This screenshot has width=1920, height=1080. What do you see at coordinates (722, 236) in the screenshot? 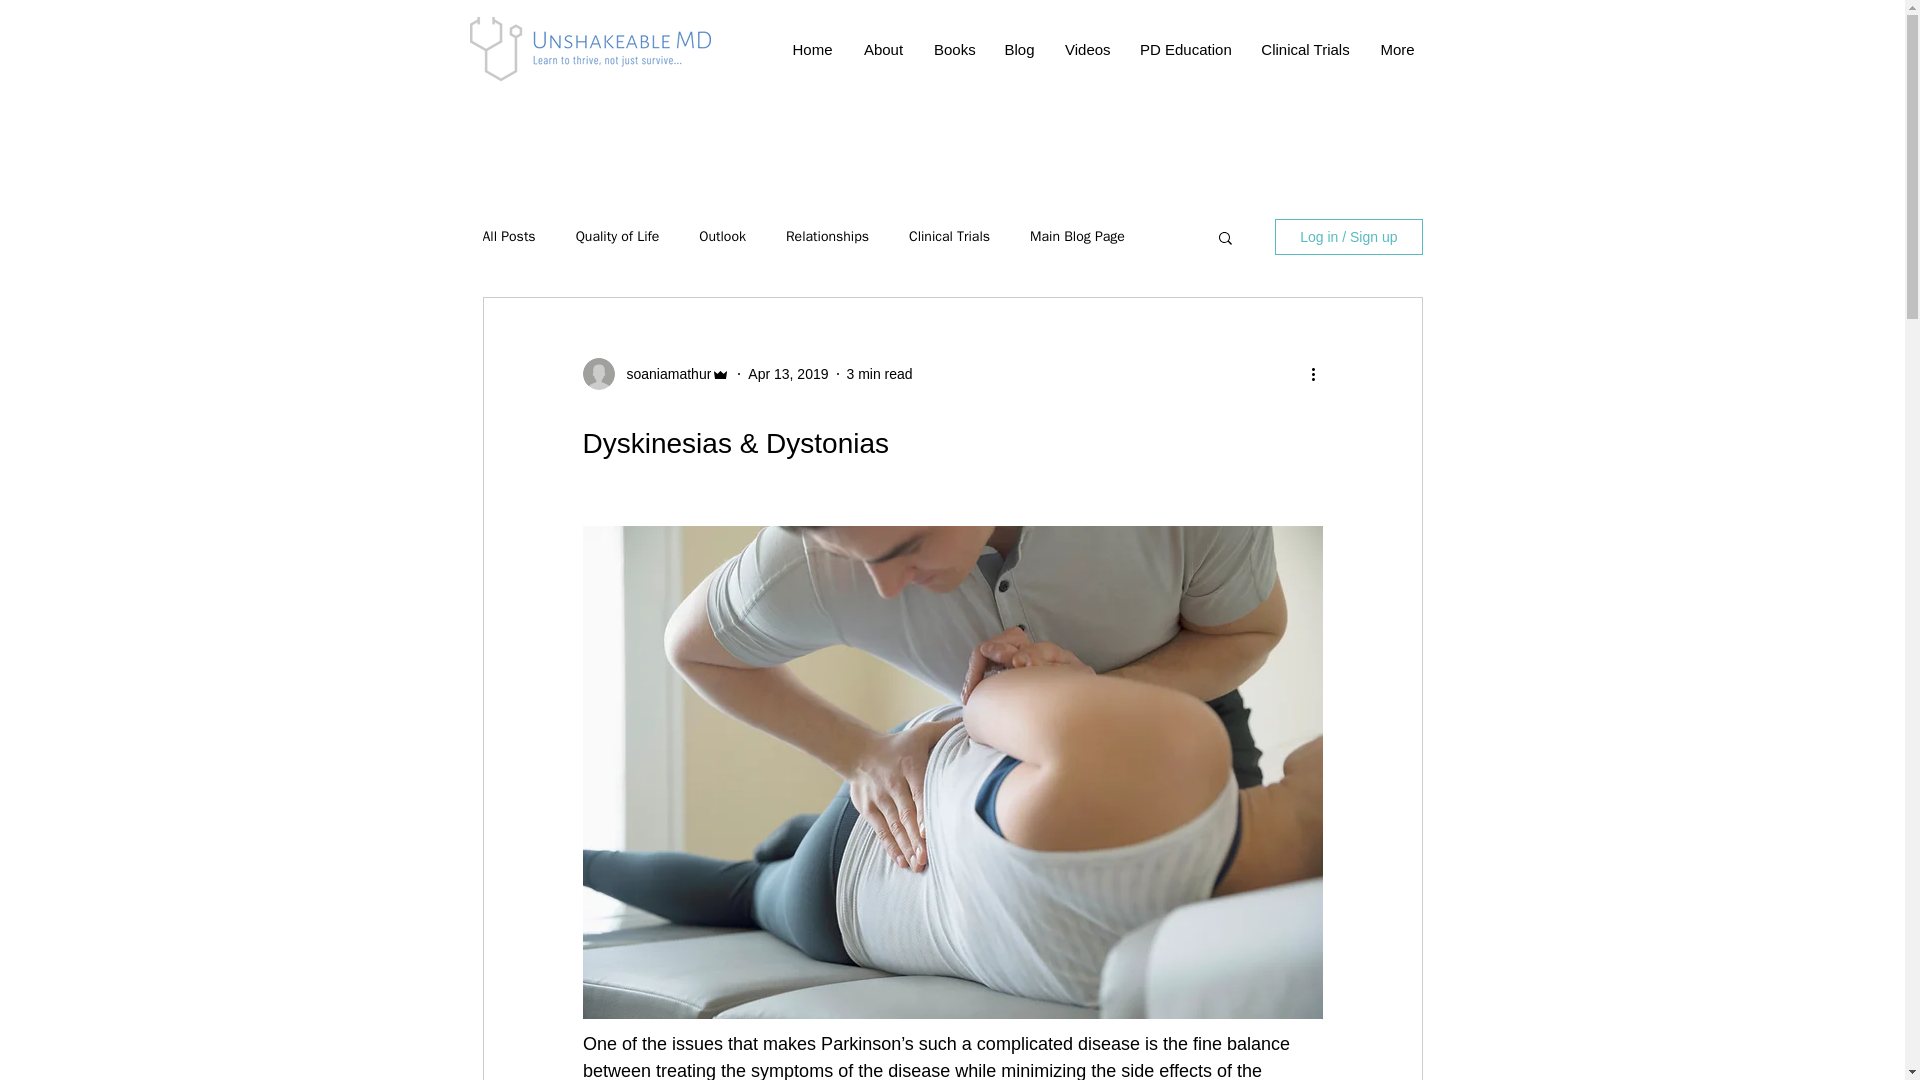
I see `Outlook` at bounding box center [722, 236].